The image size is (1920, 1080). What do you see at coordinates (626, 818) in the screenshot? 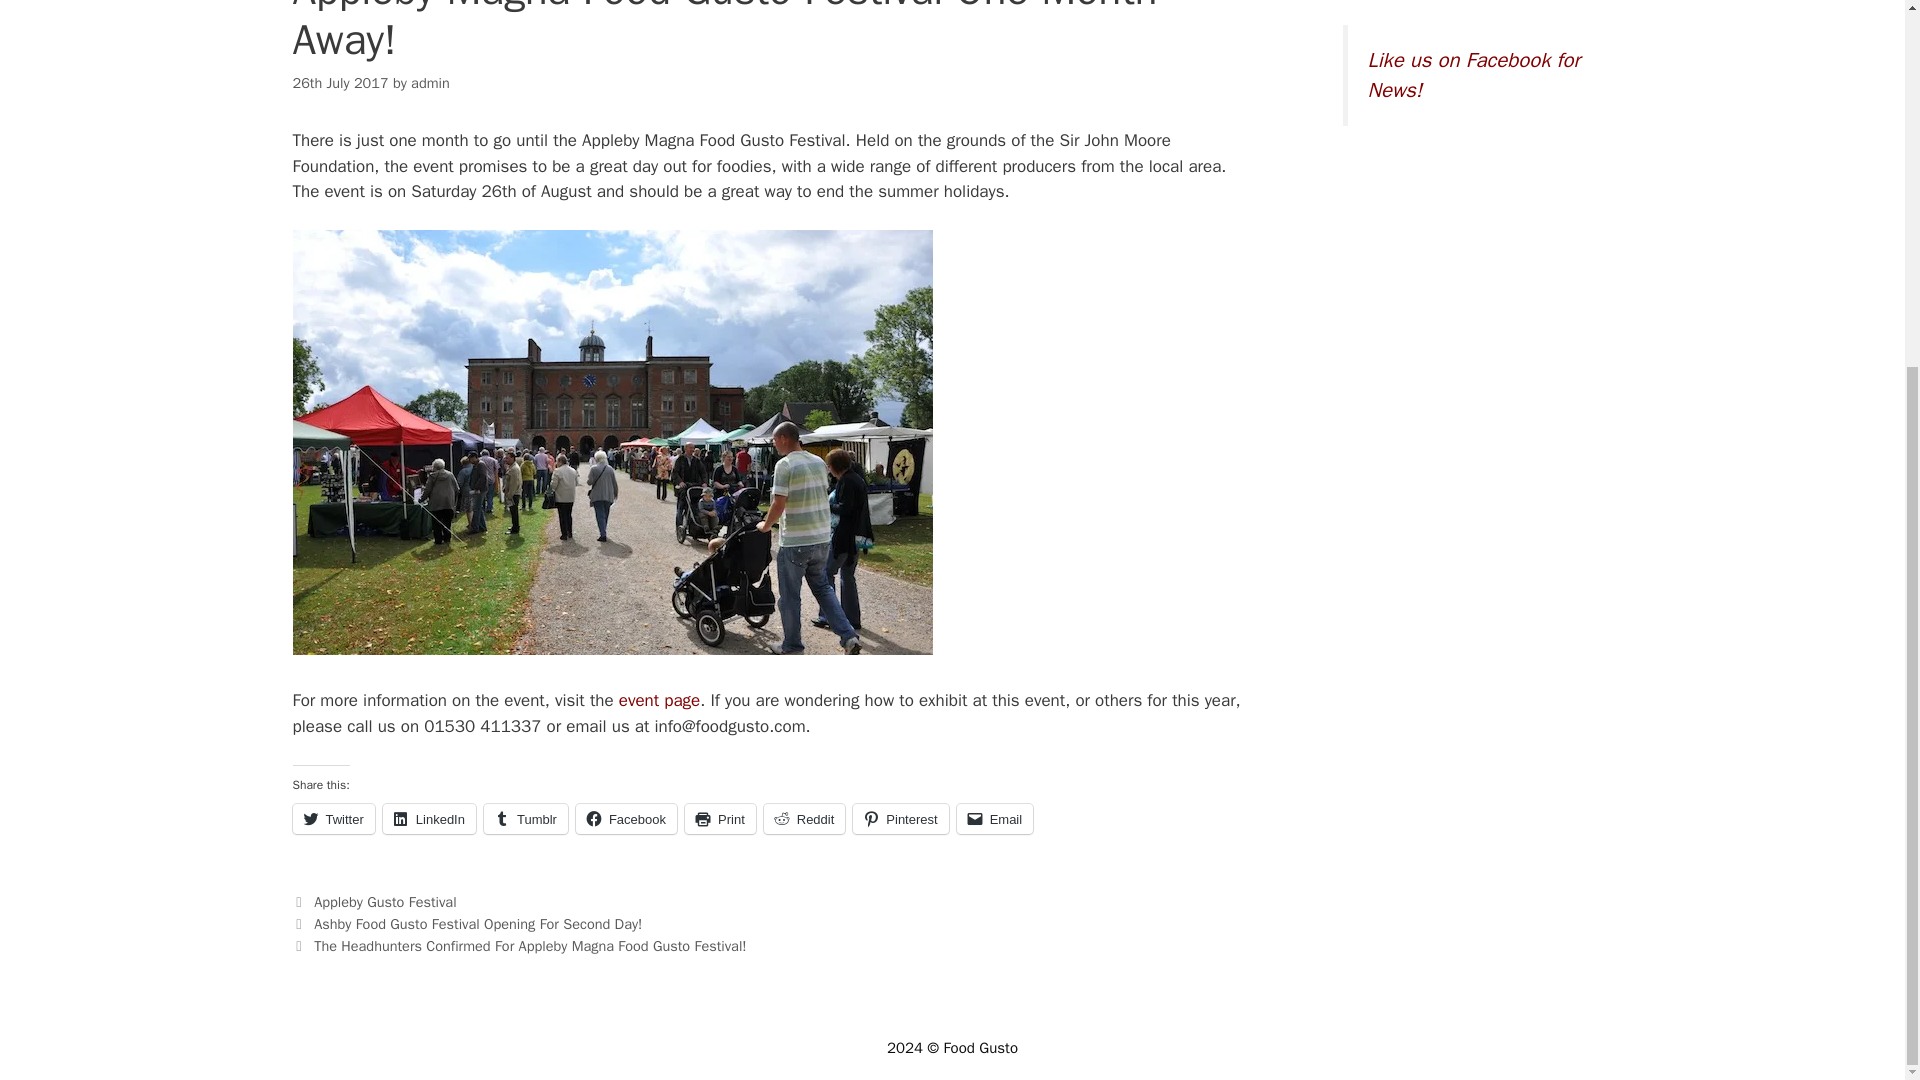
I see `Facebook` at bounding box center [626, 818].